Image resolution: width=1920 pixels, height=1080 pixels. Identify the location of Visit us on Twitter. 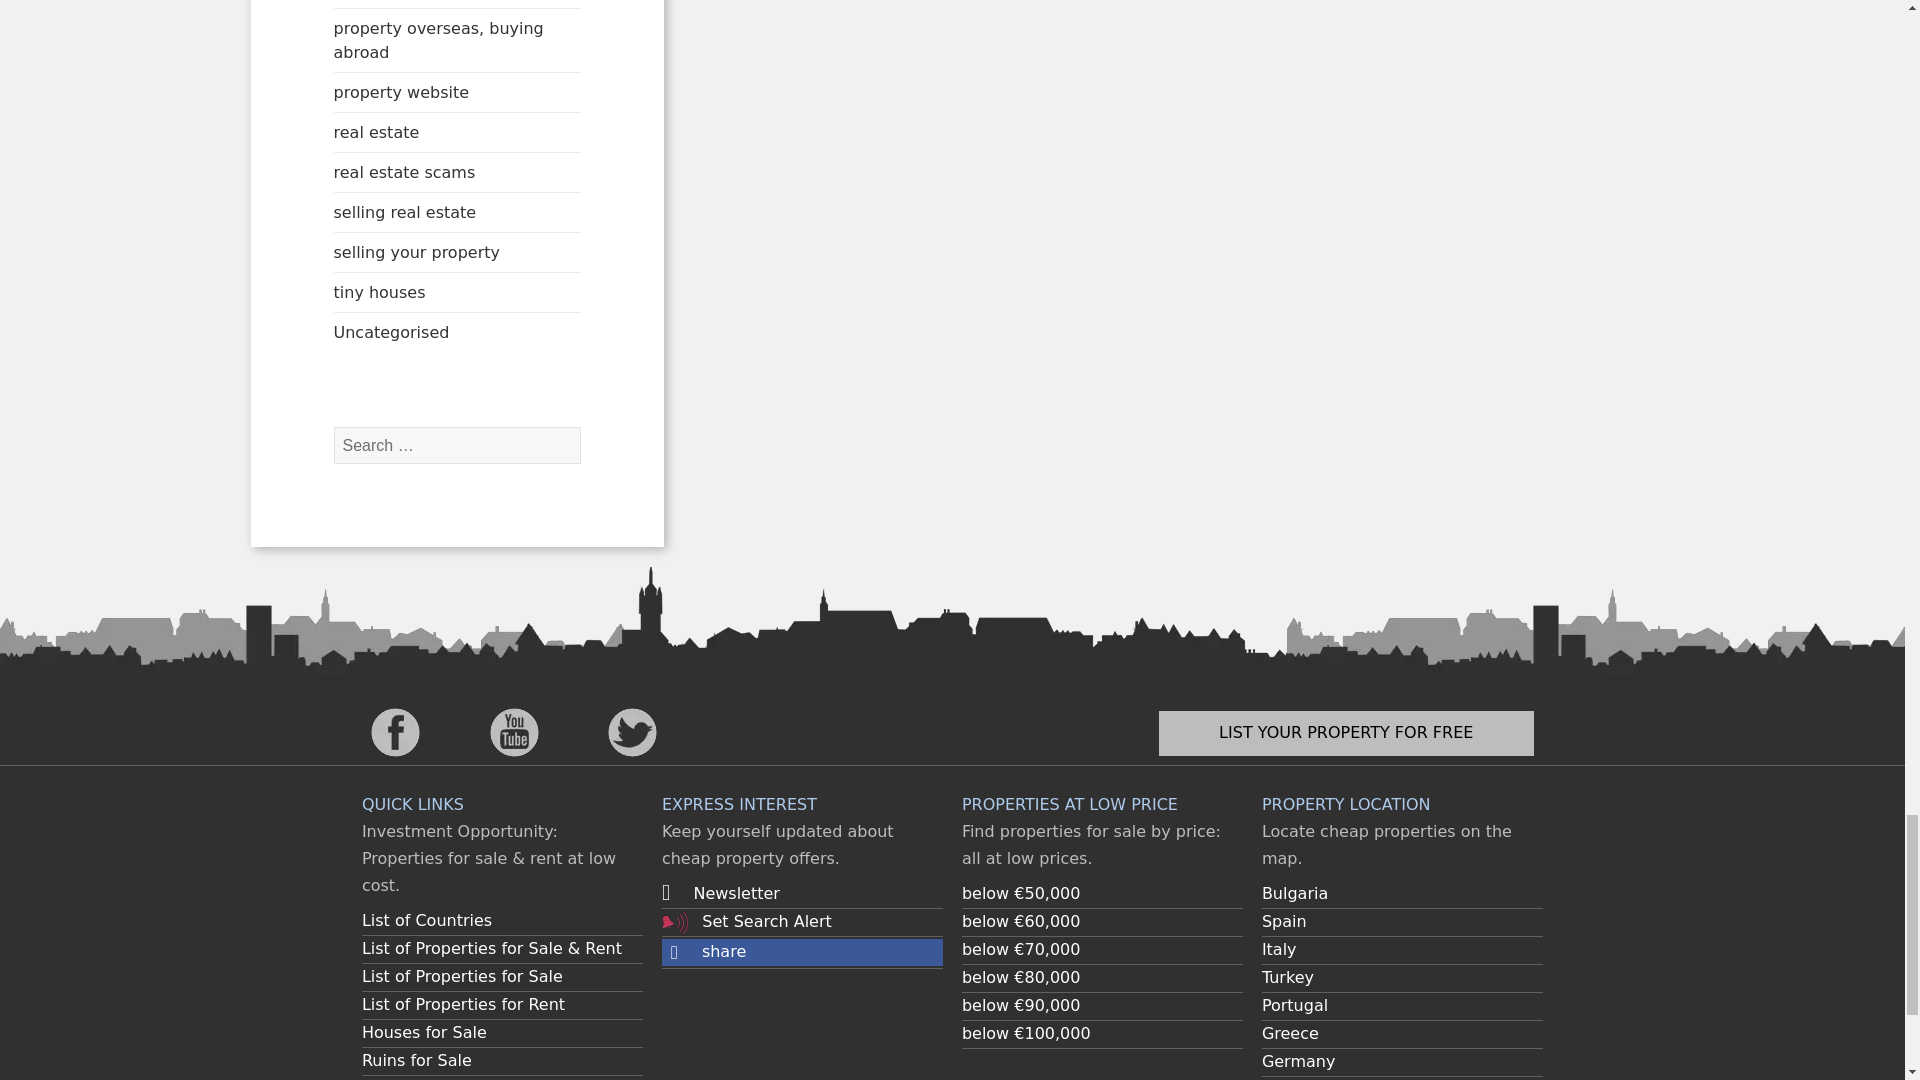
(632, 731).